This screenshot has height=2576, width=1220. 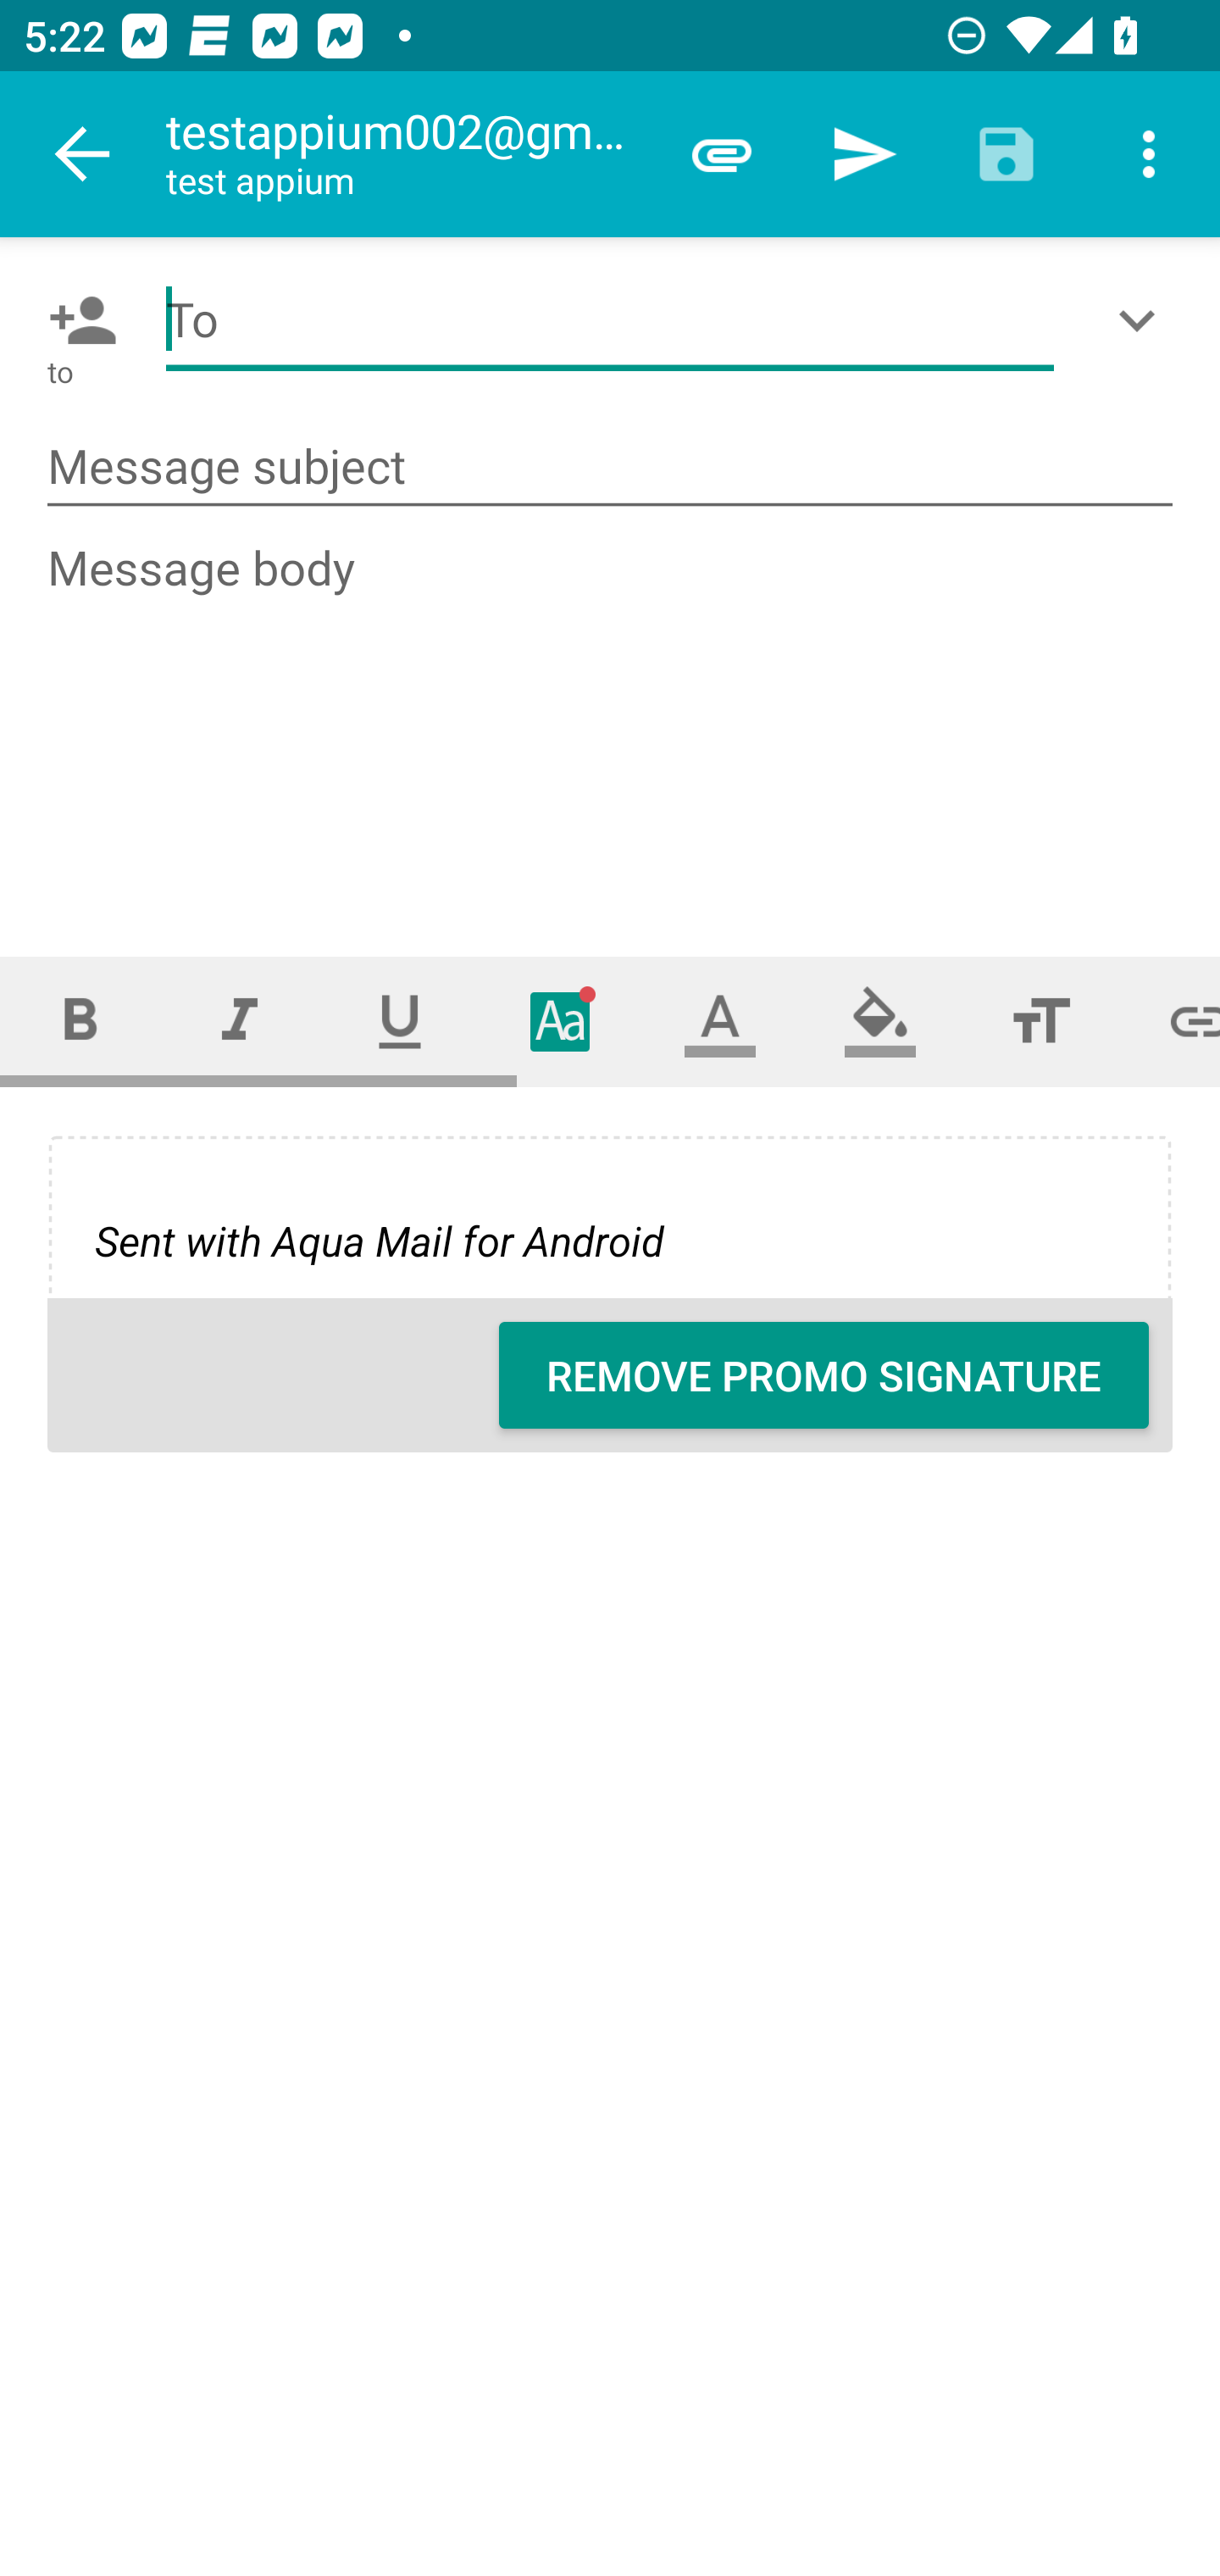 I want to click on Text color, so click(x=720, y=1020).